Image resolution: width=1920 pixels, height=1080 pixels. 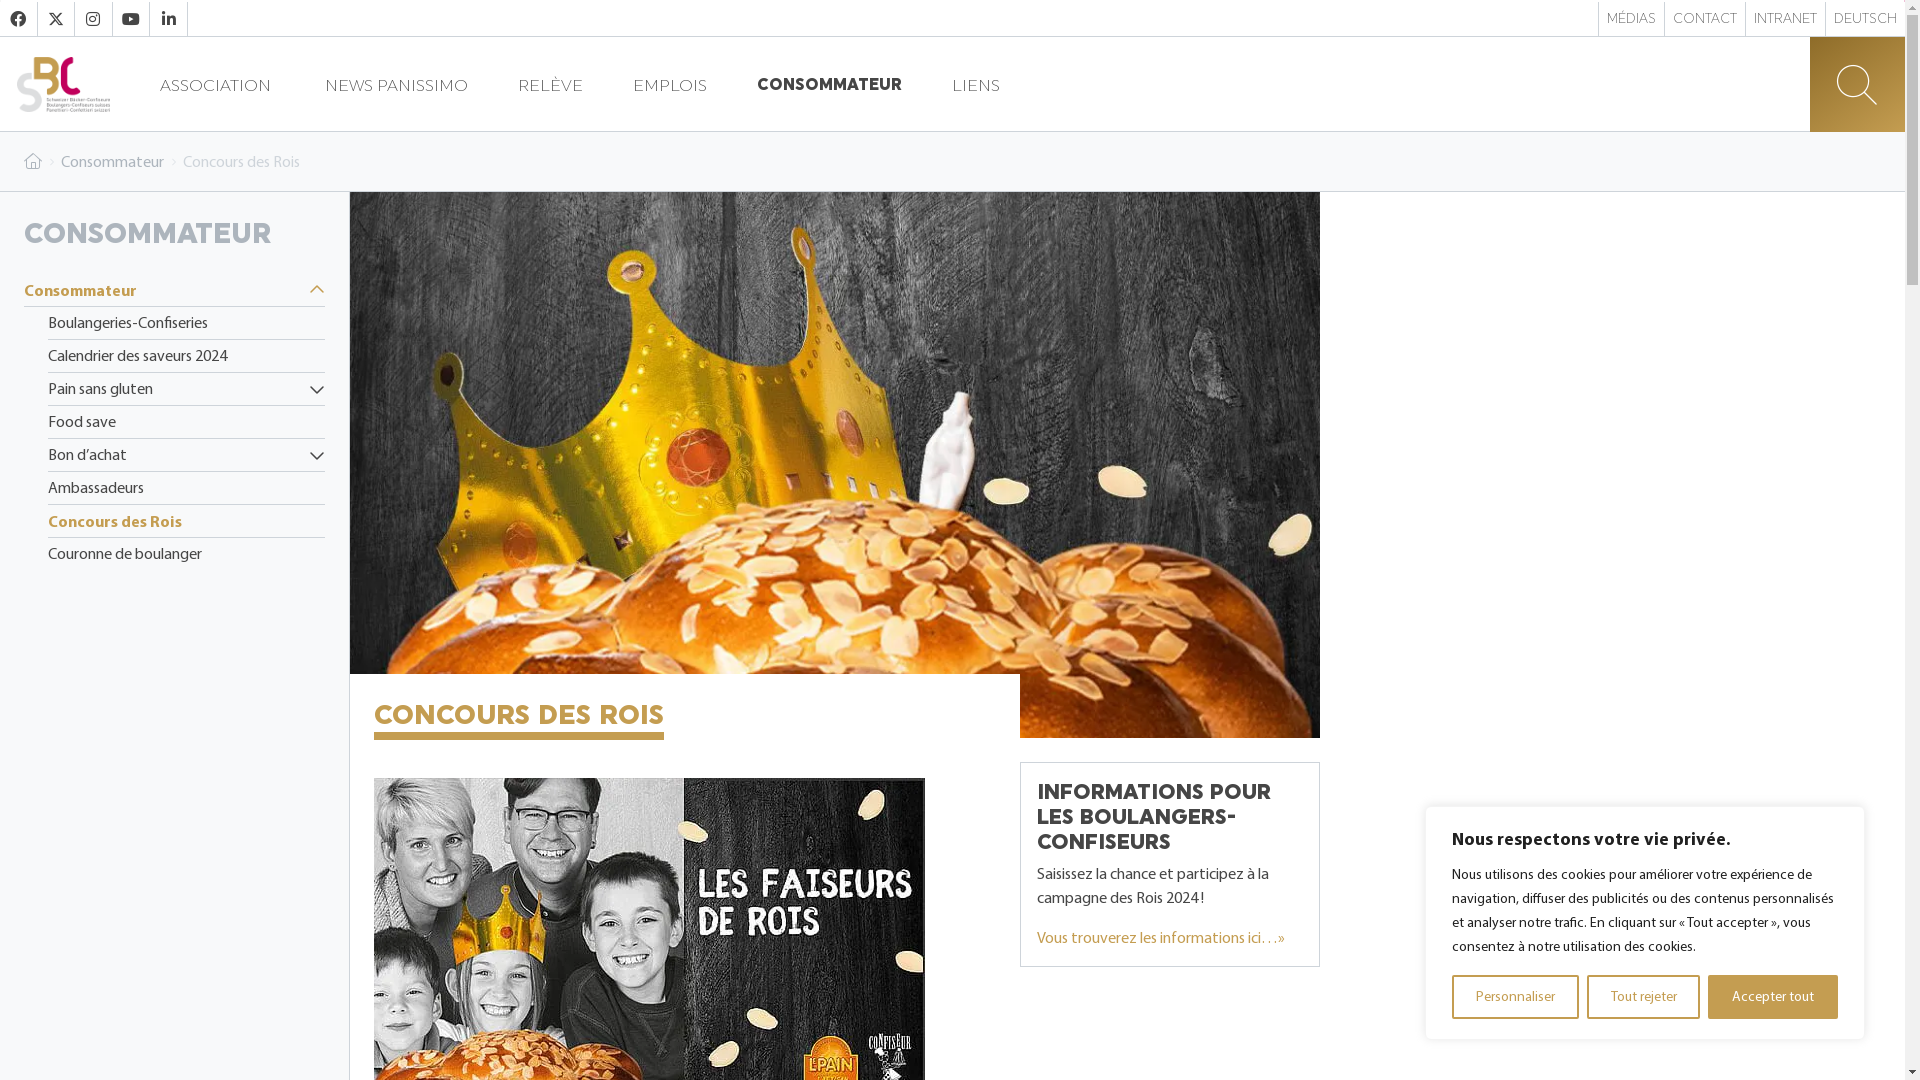 What do you see at coordinates (830, 84) in the screenshot?
I see `CONSOMMATEUR` at bounding box center [830, 84].